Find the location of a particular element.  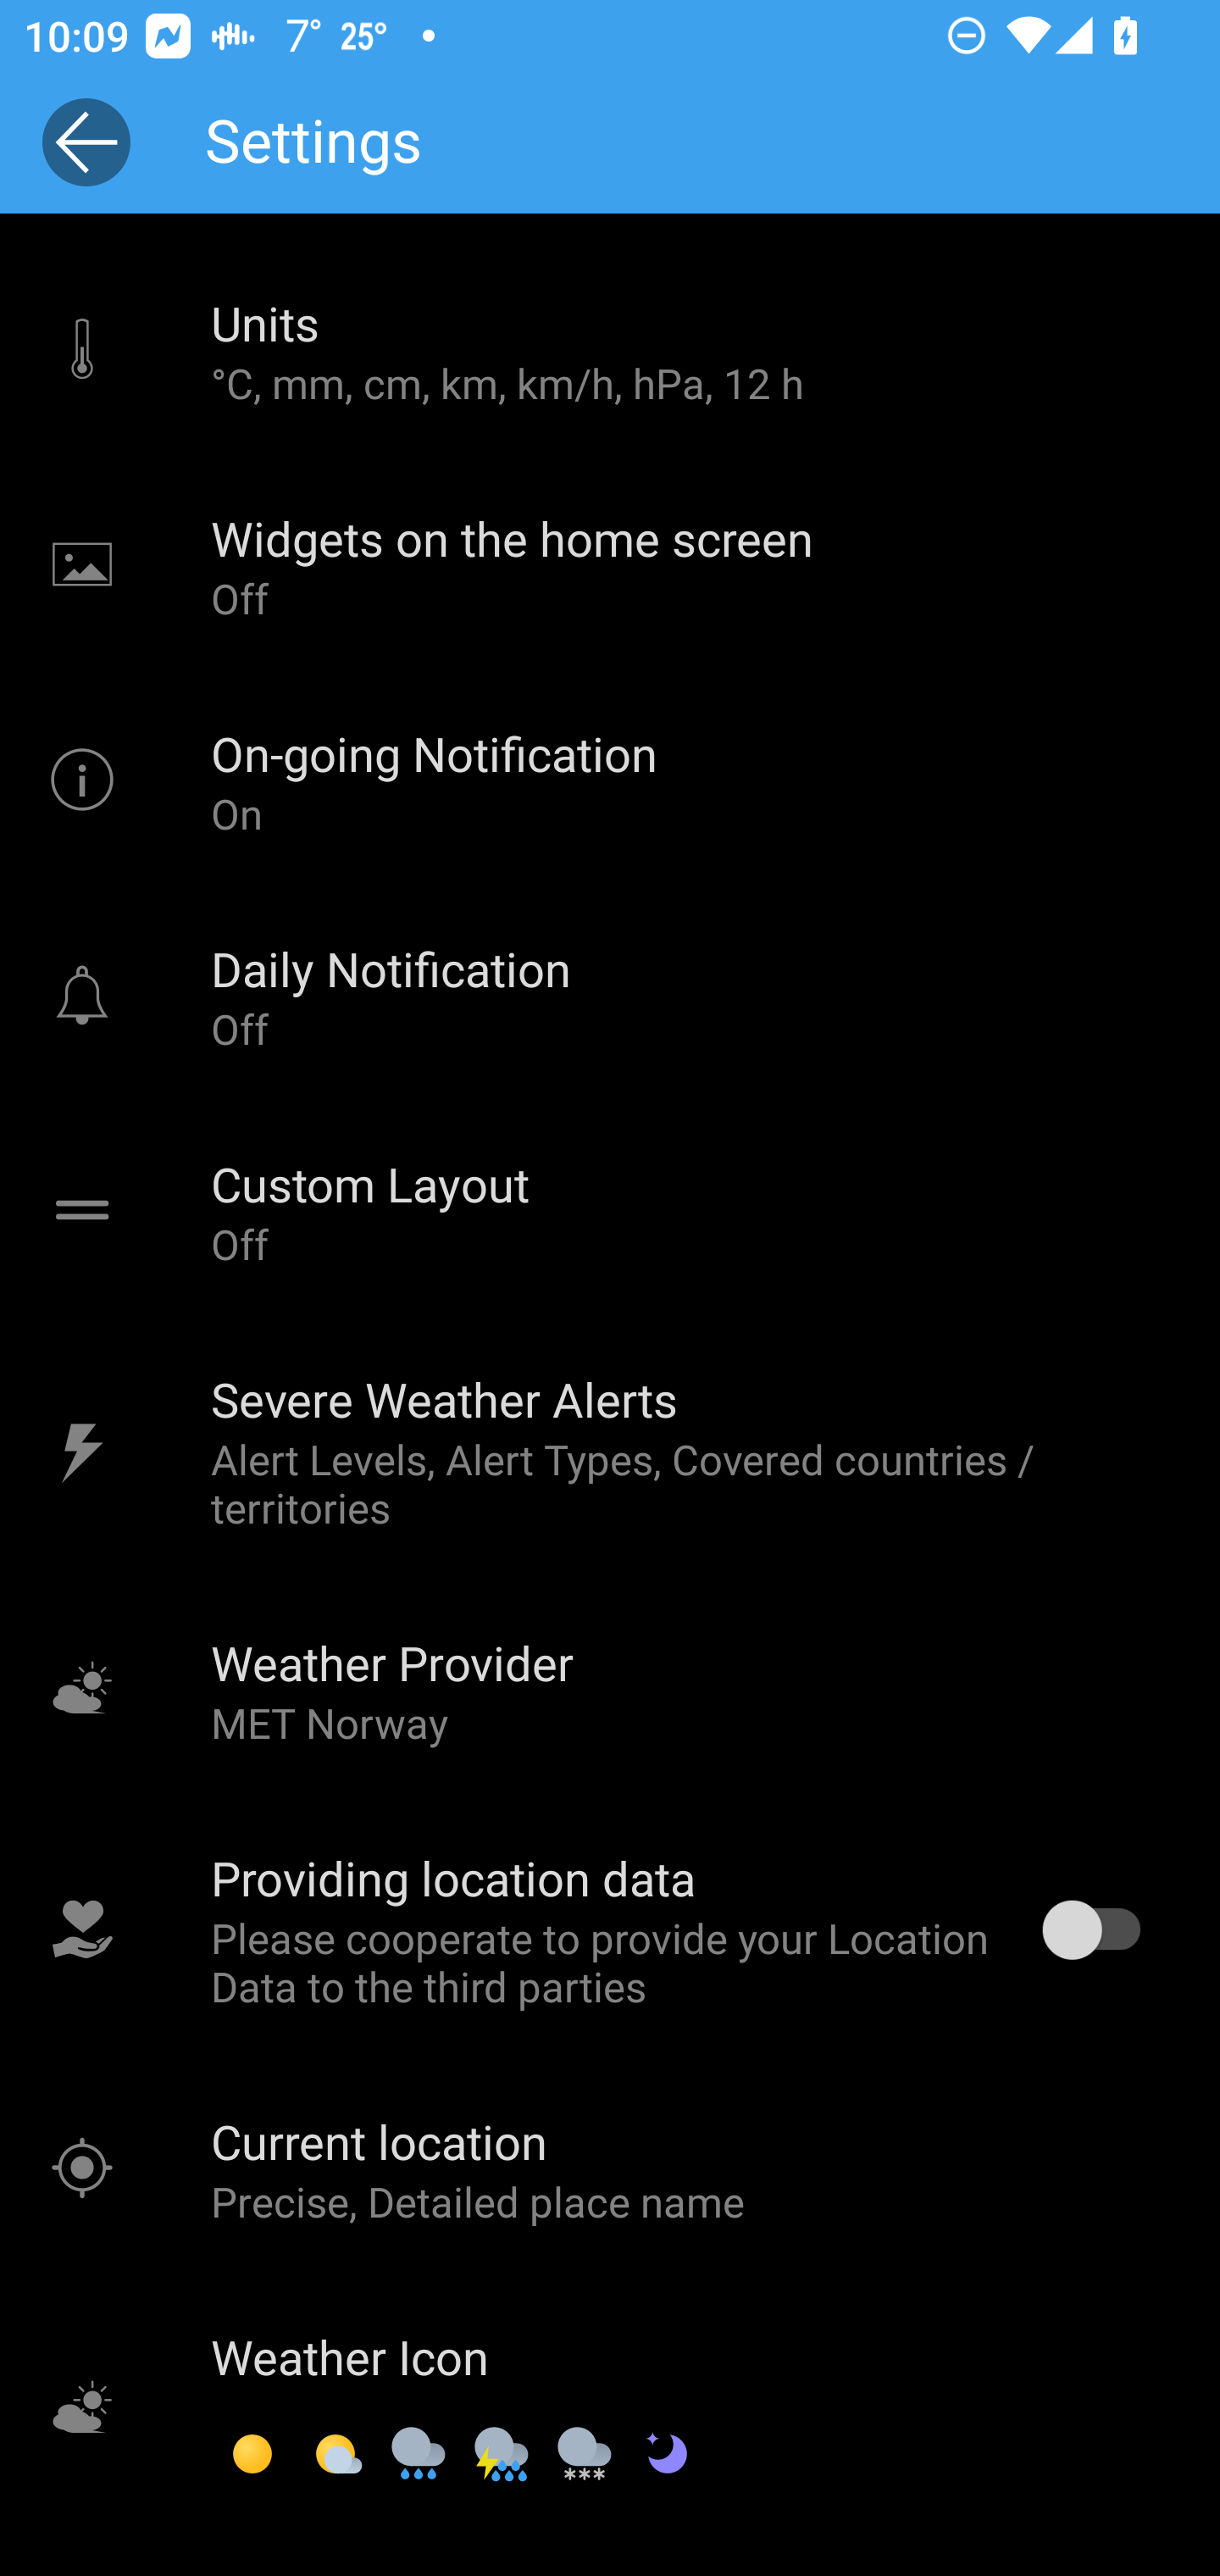

 Daily Notification Off is located at coordinates (610, 997).